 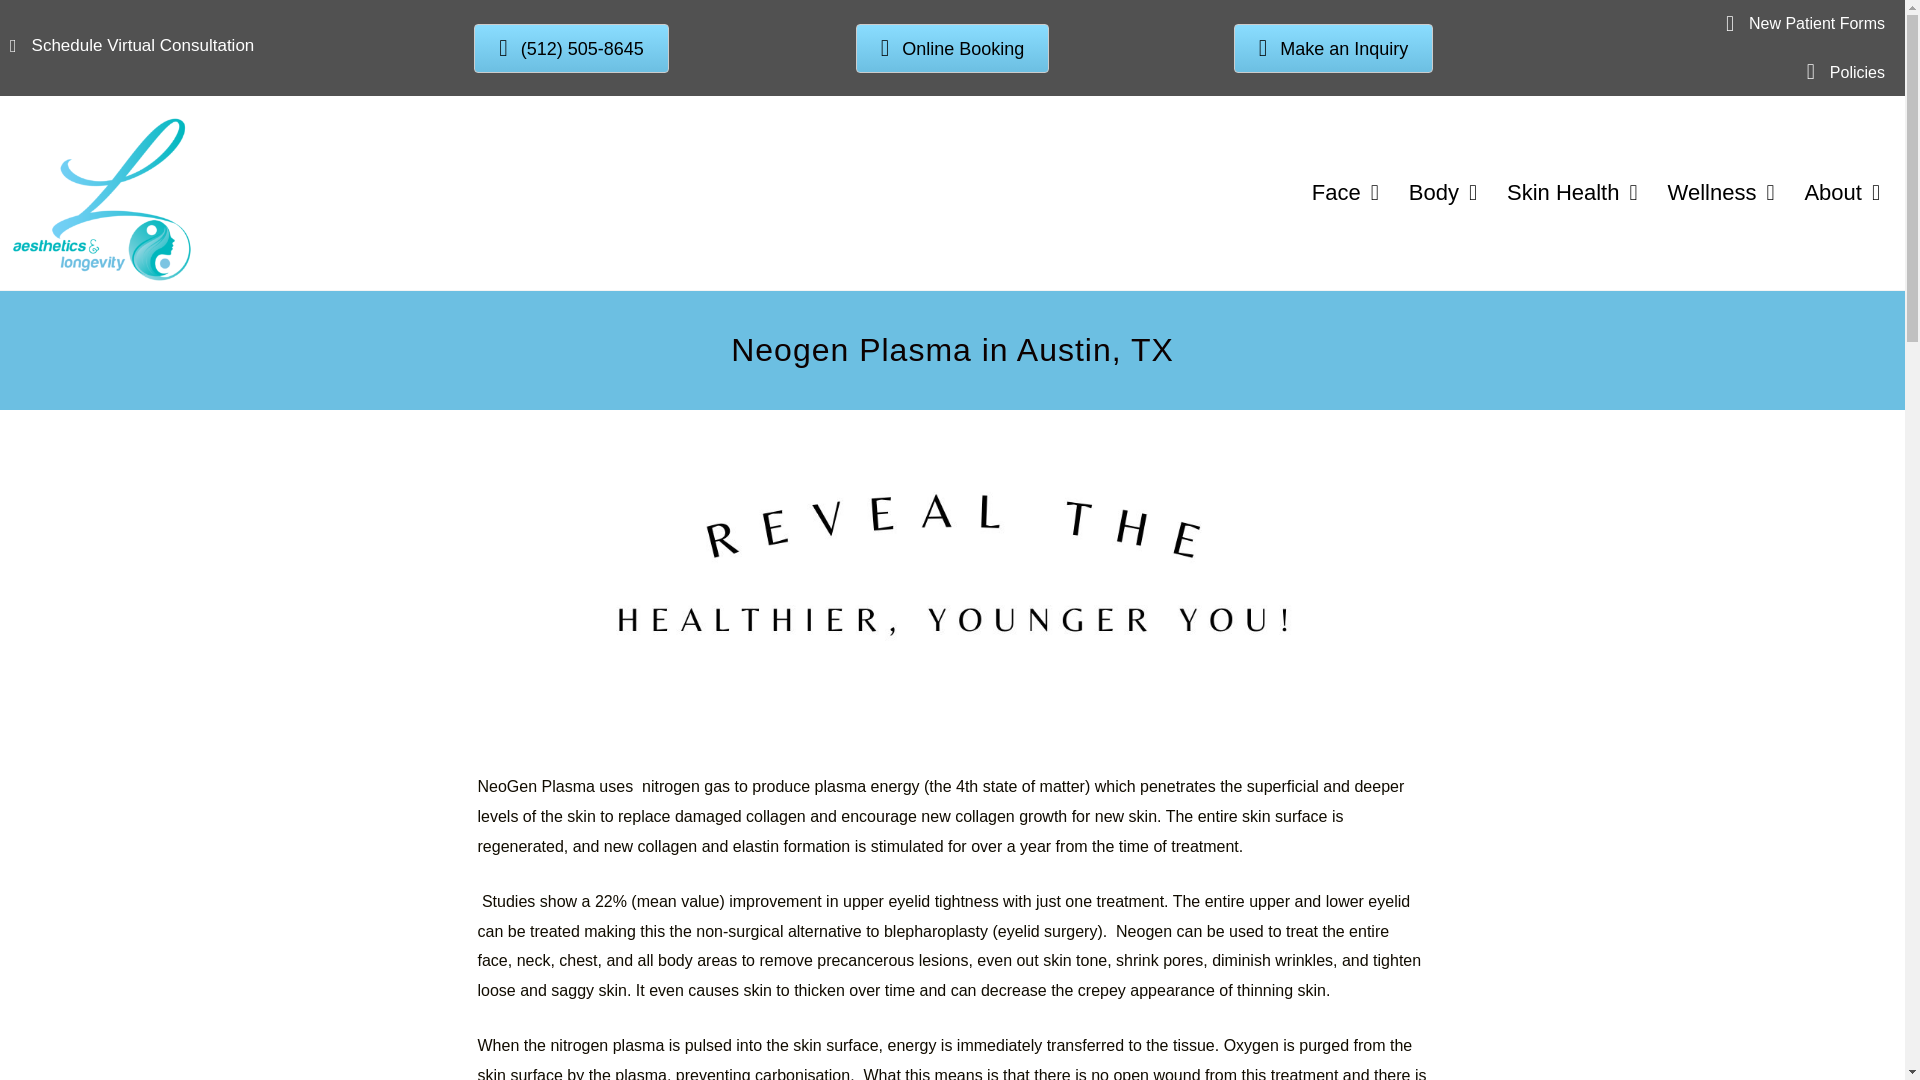 What do you see at coordinates (1334, 48) in the screenshot?
I see `Make an Inquiry` at bounding box center [1334, 48].